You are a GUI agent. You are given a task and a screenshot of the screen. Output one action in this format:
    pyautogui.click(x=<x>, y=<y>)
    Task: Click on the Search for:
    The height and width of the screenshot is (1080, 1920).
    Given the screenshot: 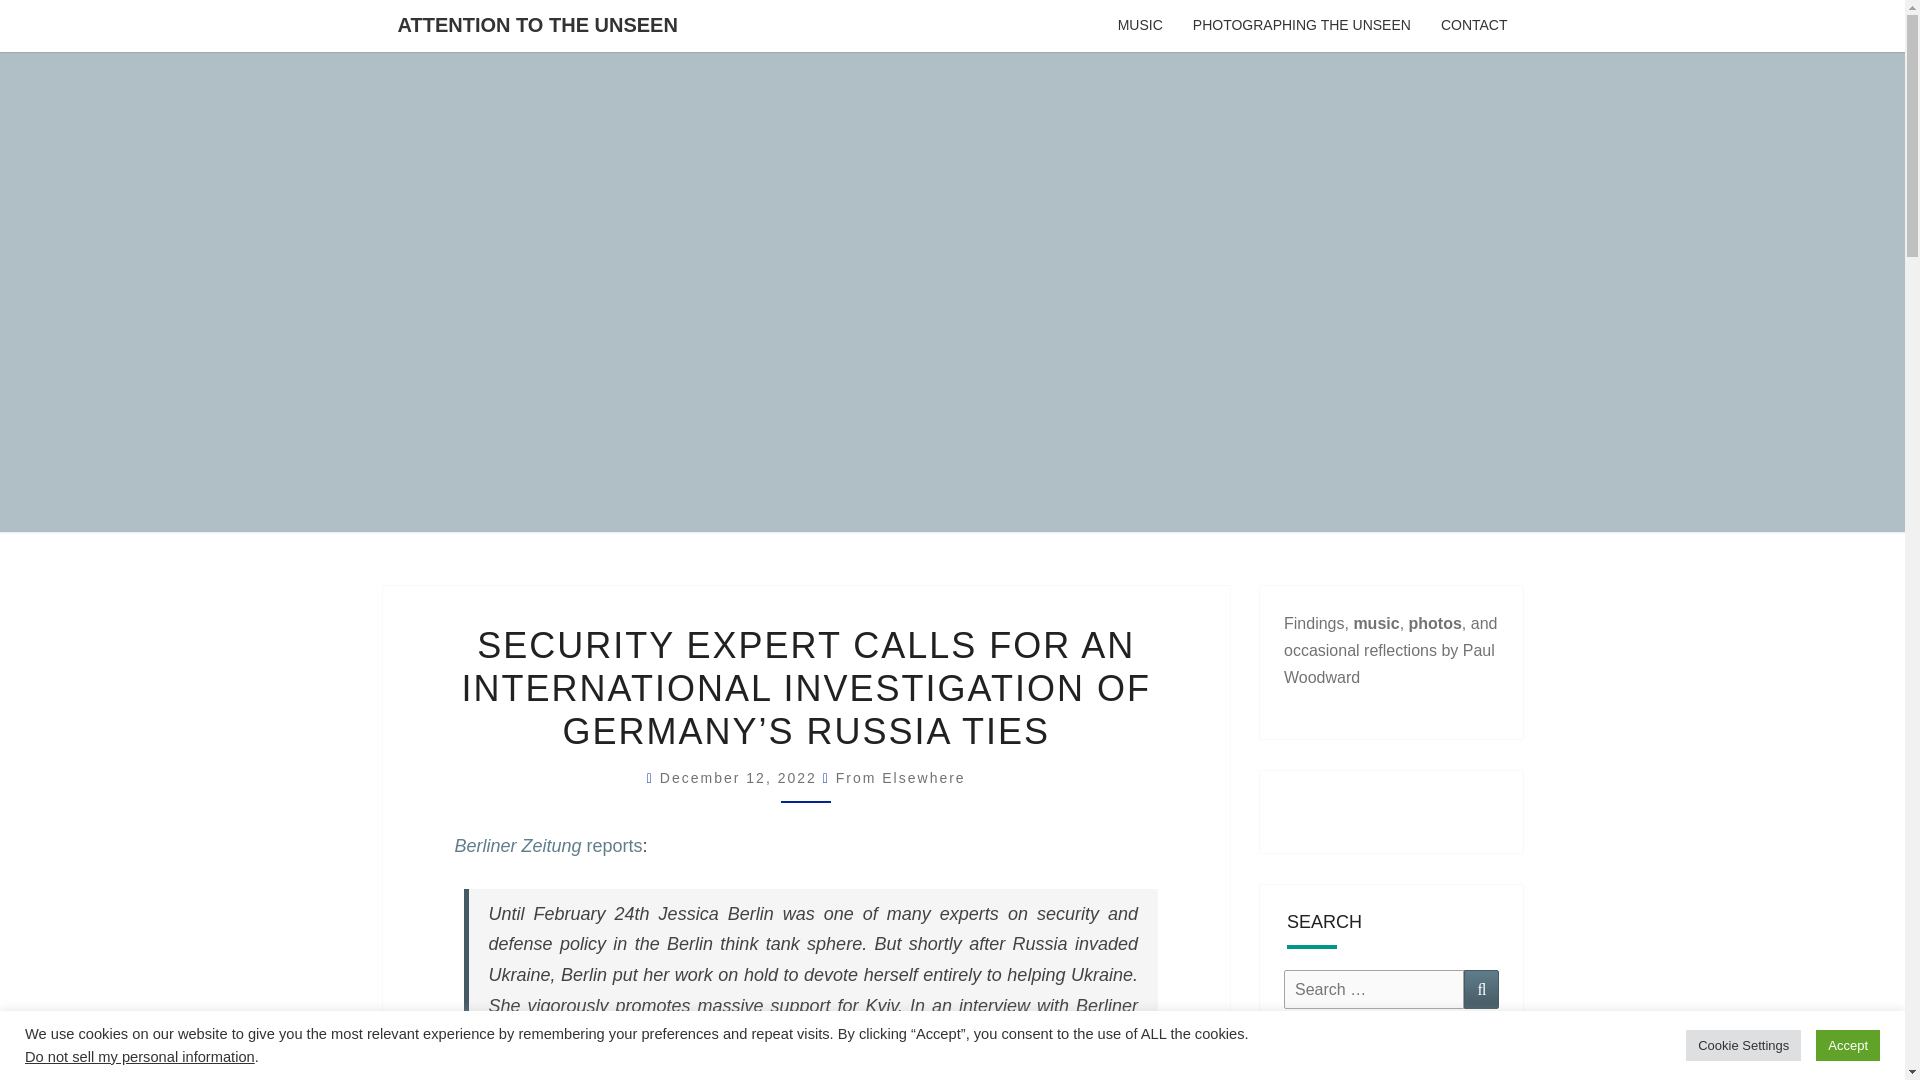 What is the action you would take?
    pyautogui.click(x=1374, y=988)
    